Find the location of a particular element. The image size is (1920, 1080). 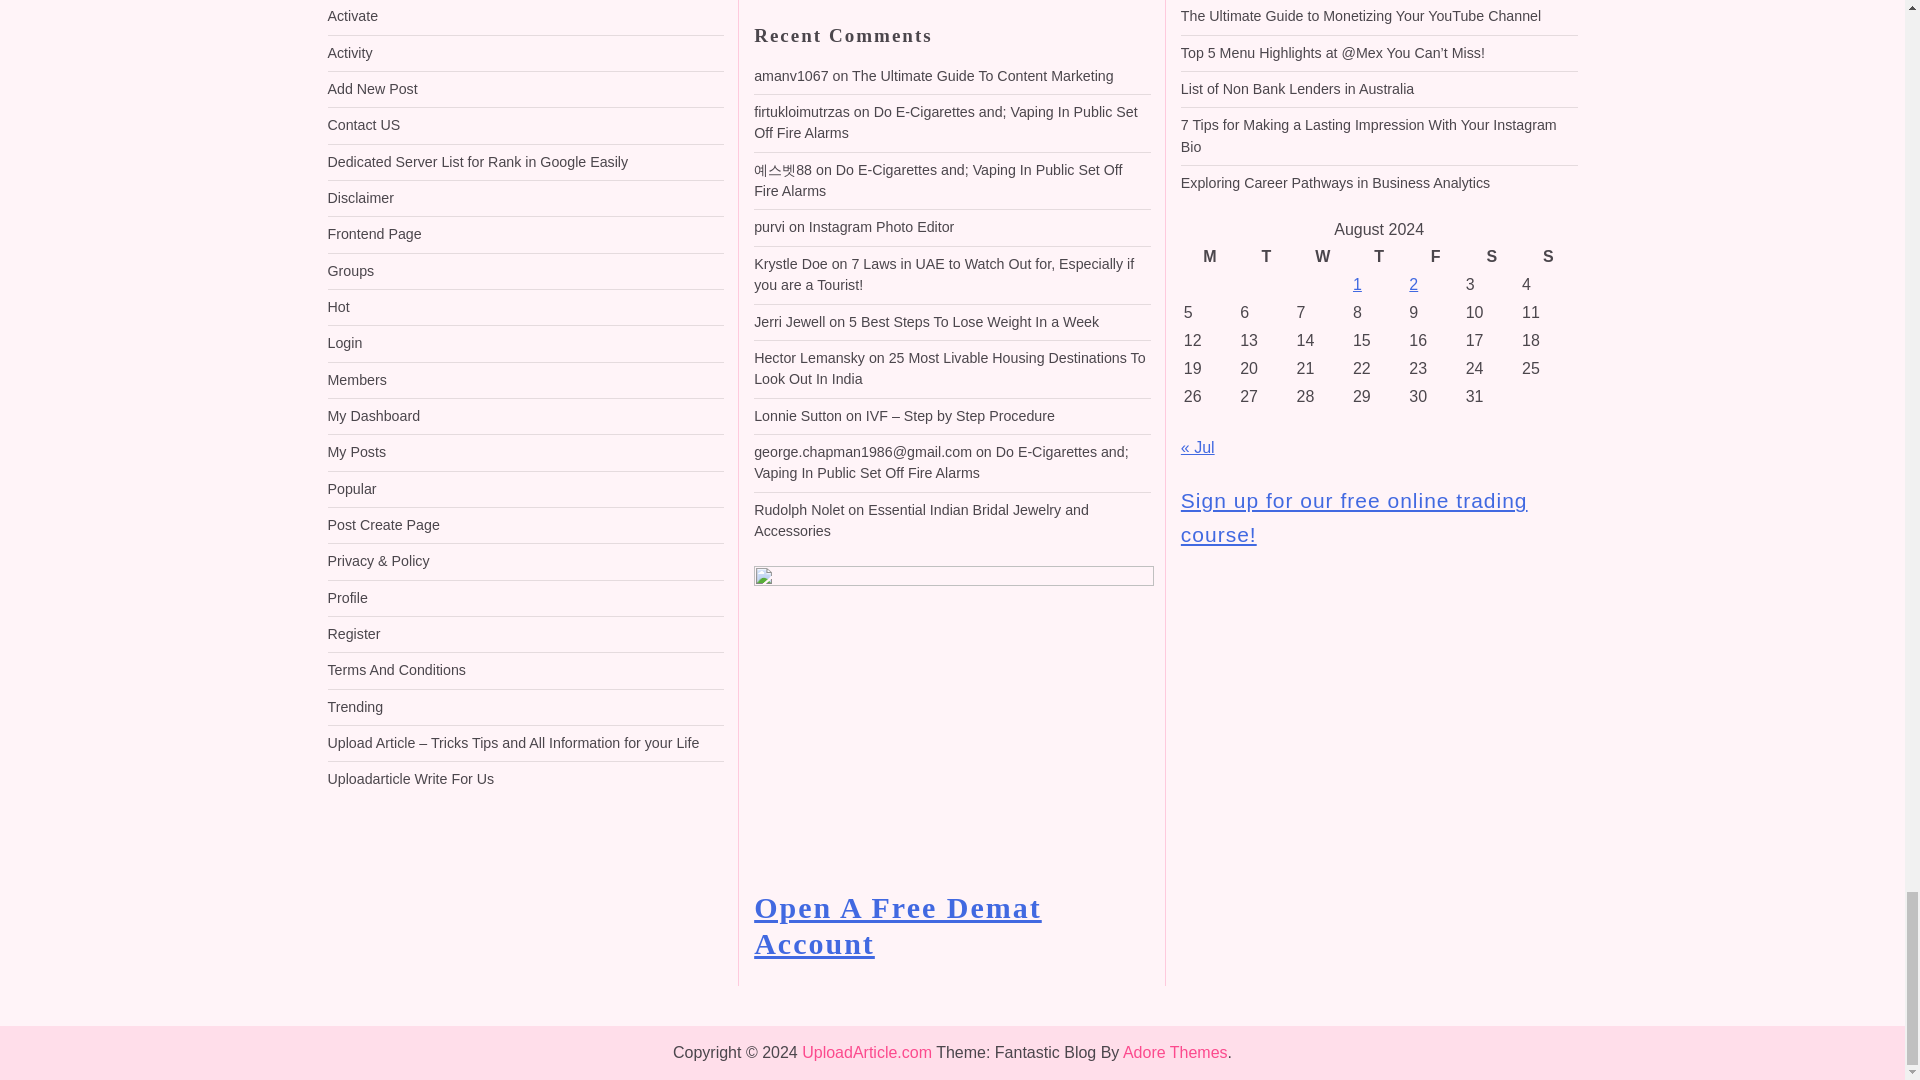

Wednesday is located at coordinates (1322, 257).